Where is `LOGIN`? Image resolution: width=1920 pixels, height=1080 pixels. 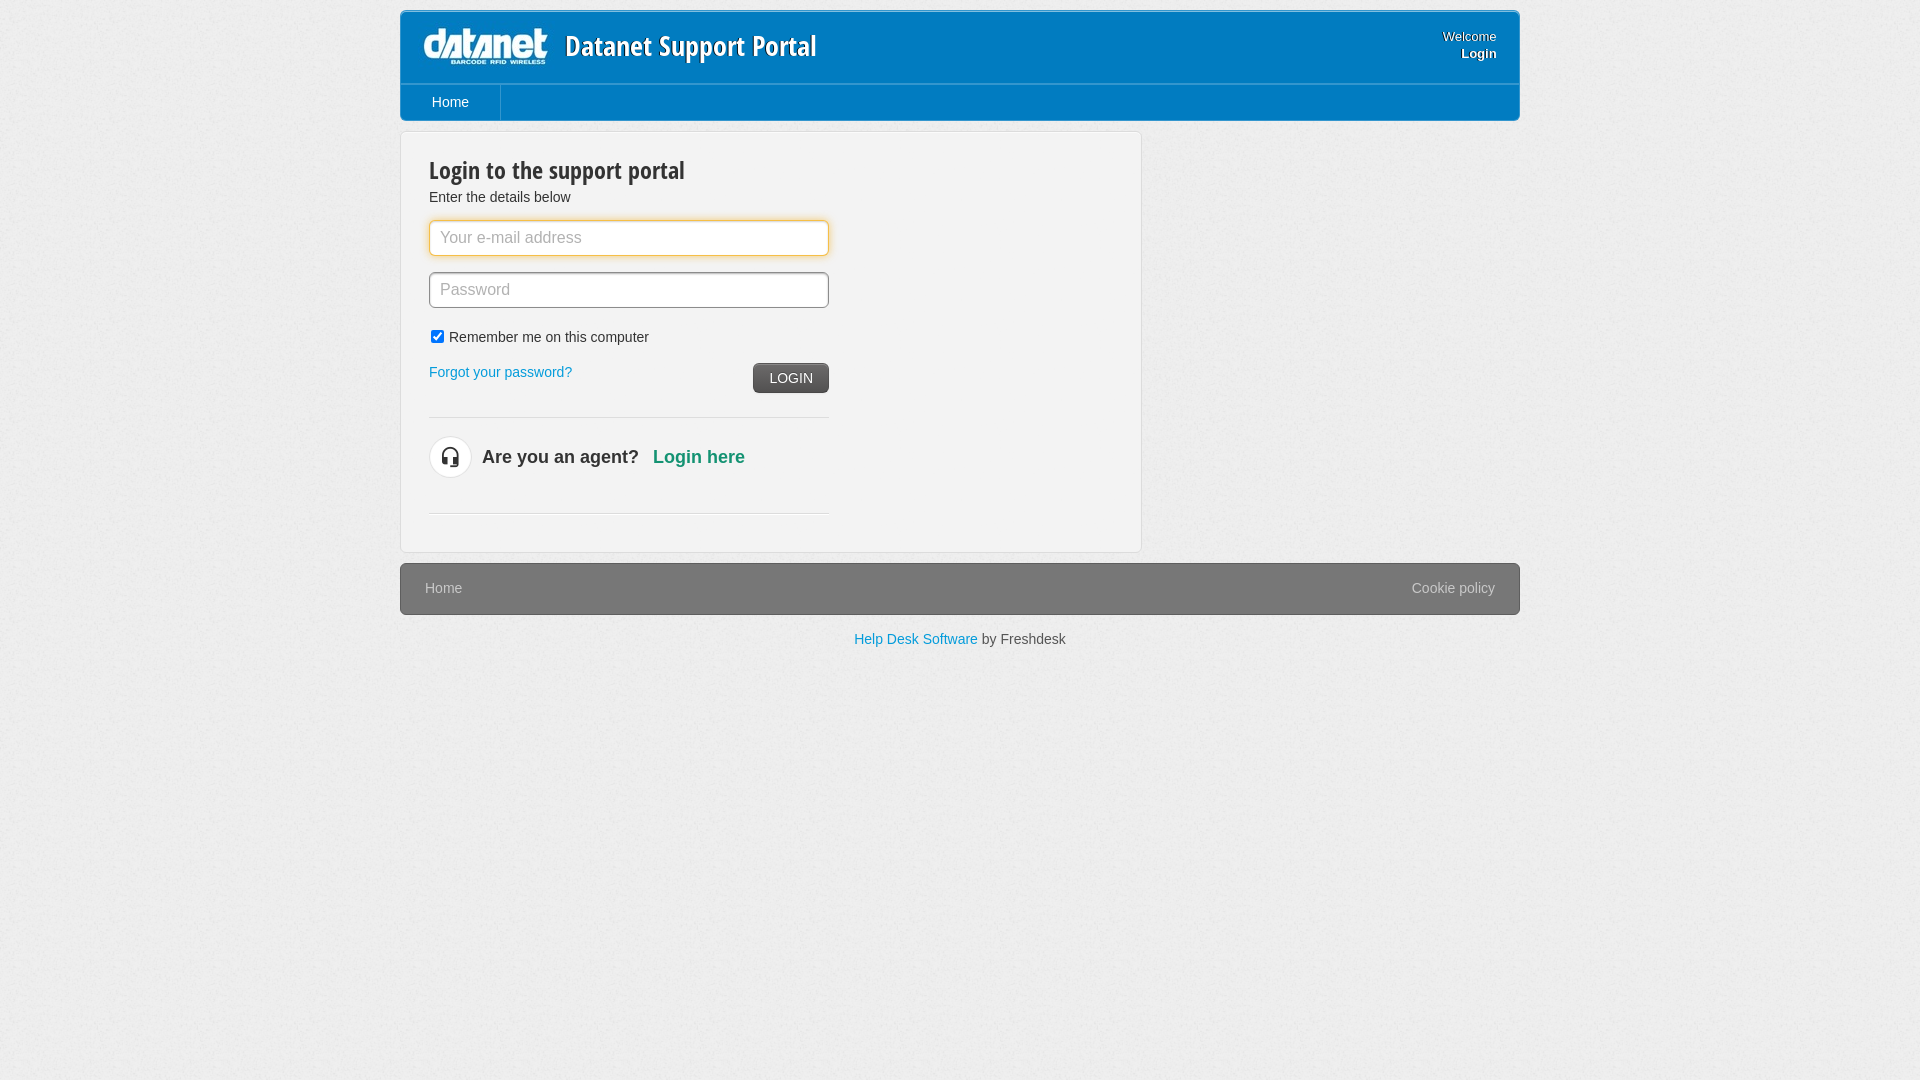
LOGIN is located at coordinates (791, 378).